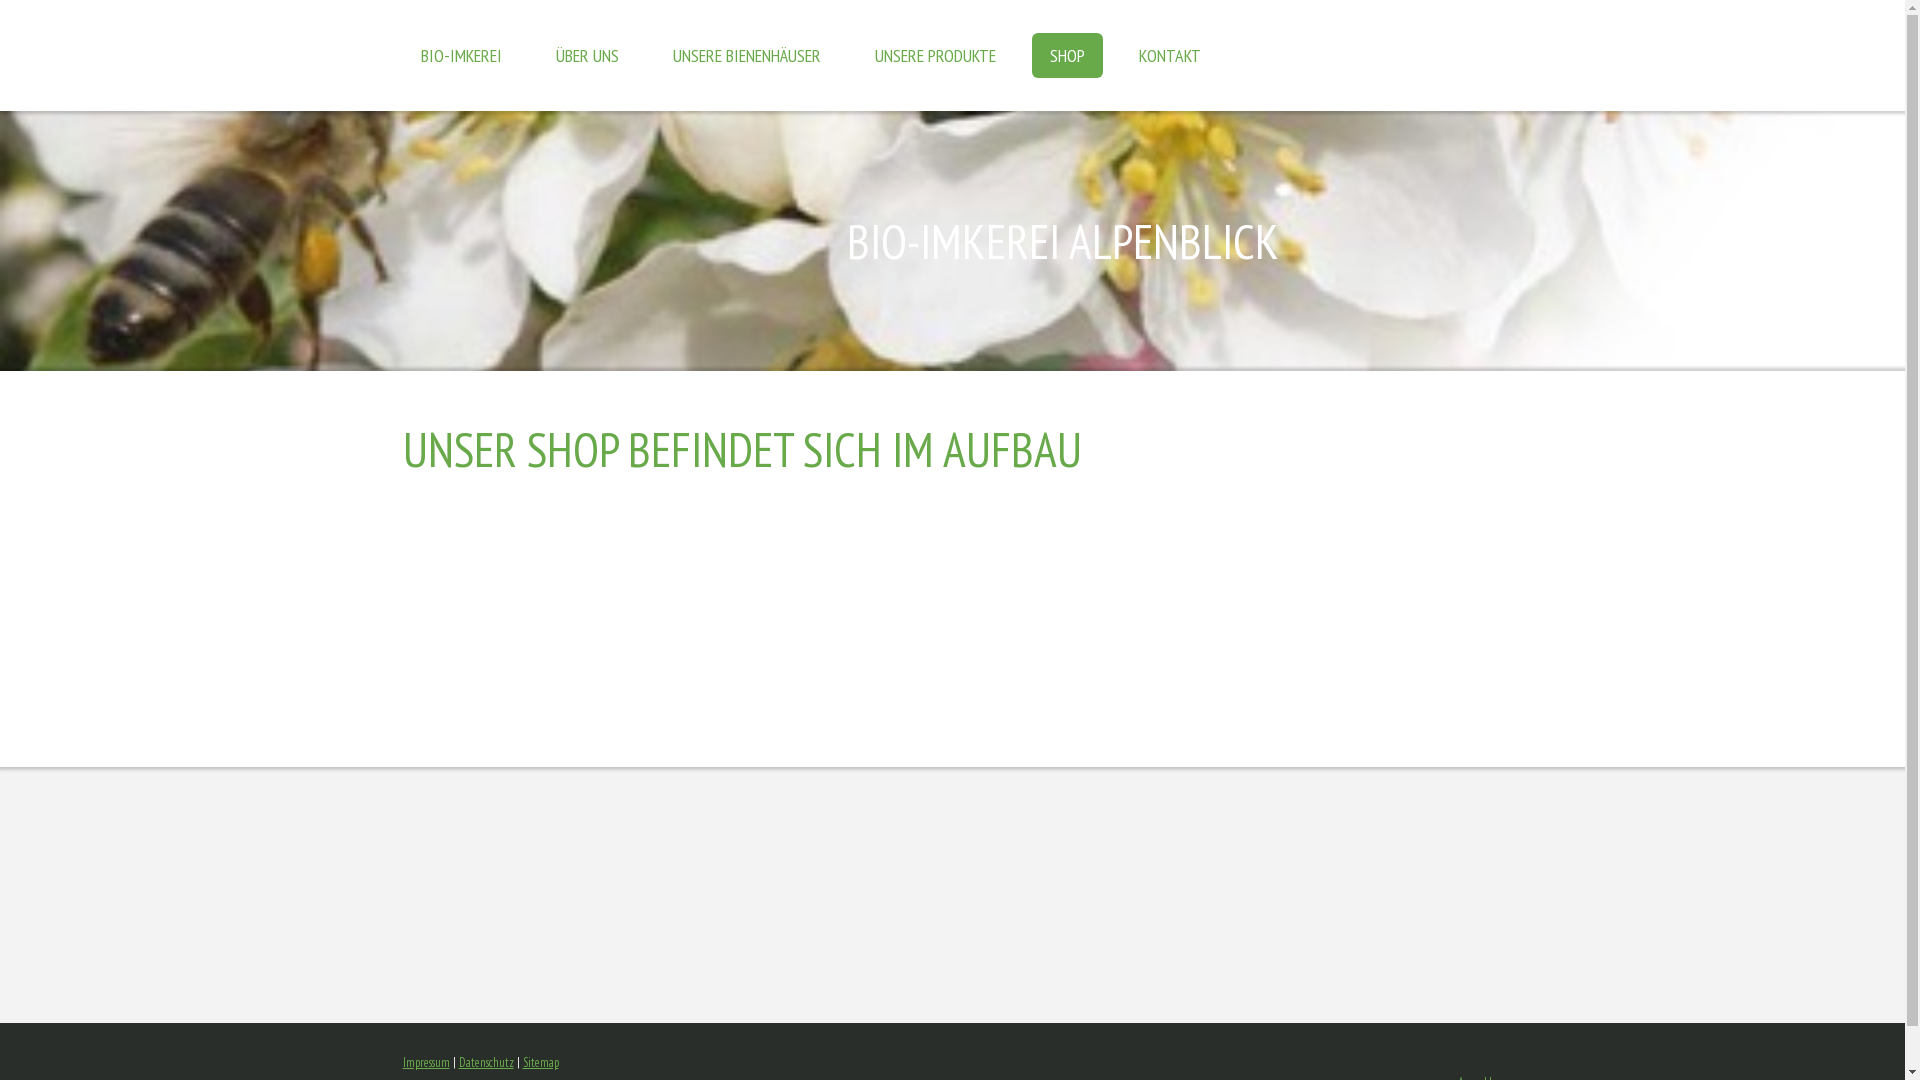 The height and width of the screenshot is (1080, 1920). I want to click on Datenschutz, so click(486, 1062).